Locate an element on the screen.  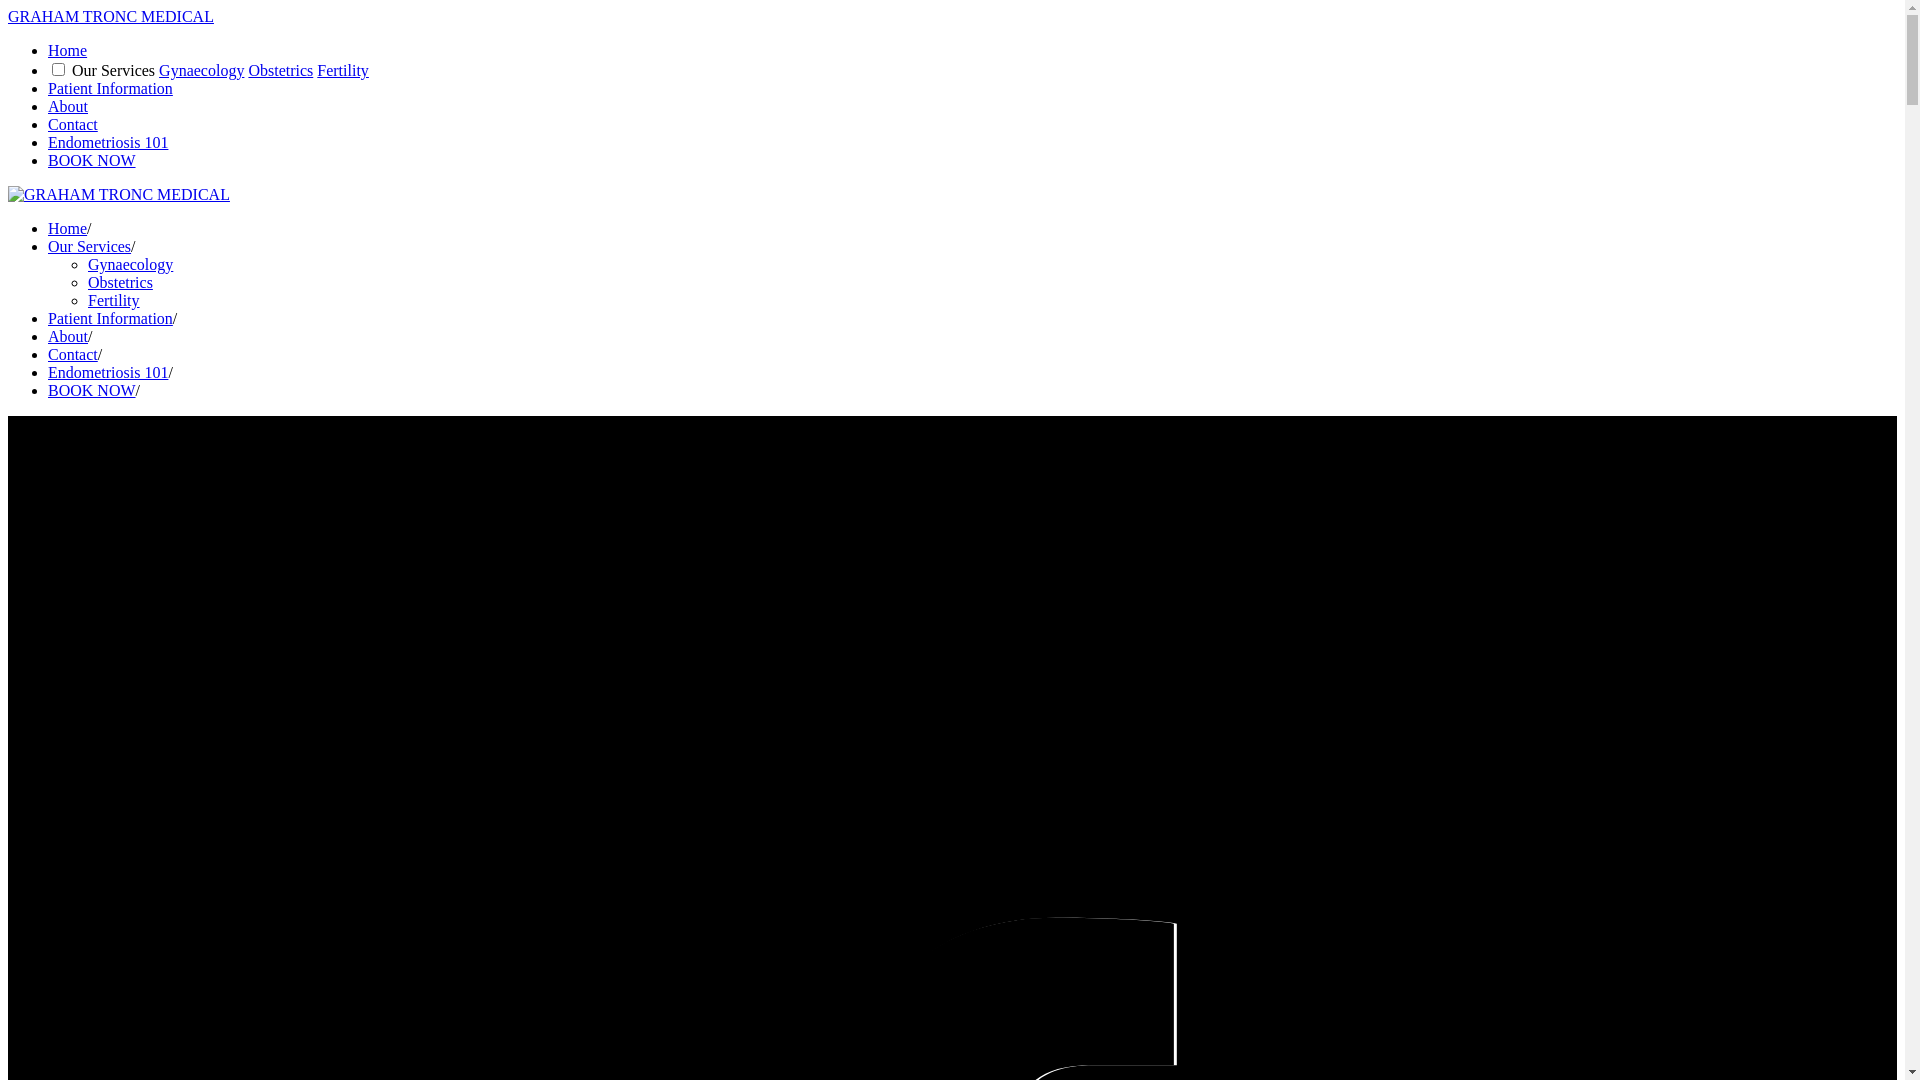
BOOK NOW is located at coordinates (92, 390).